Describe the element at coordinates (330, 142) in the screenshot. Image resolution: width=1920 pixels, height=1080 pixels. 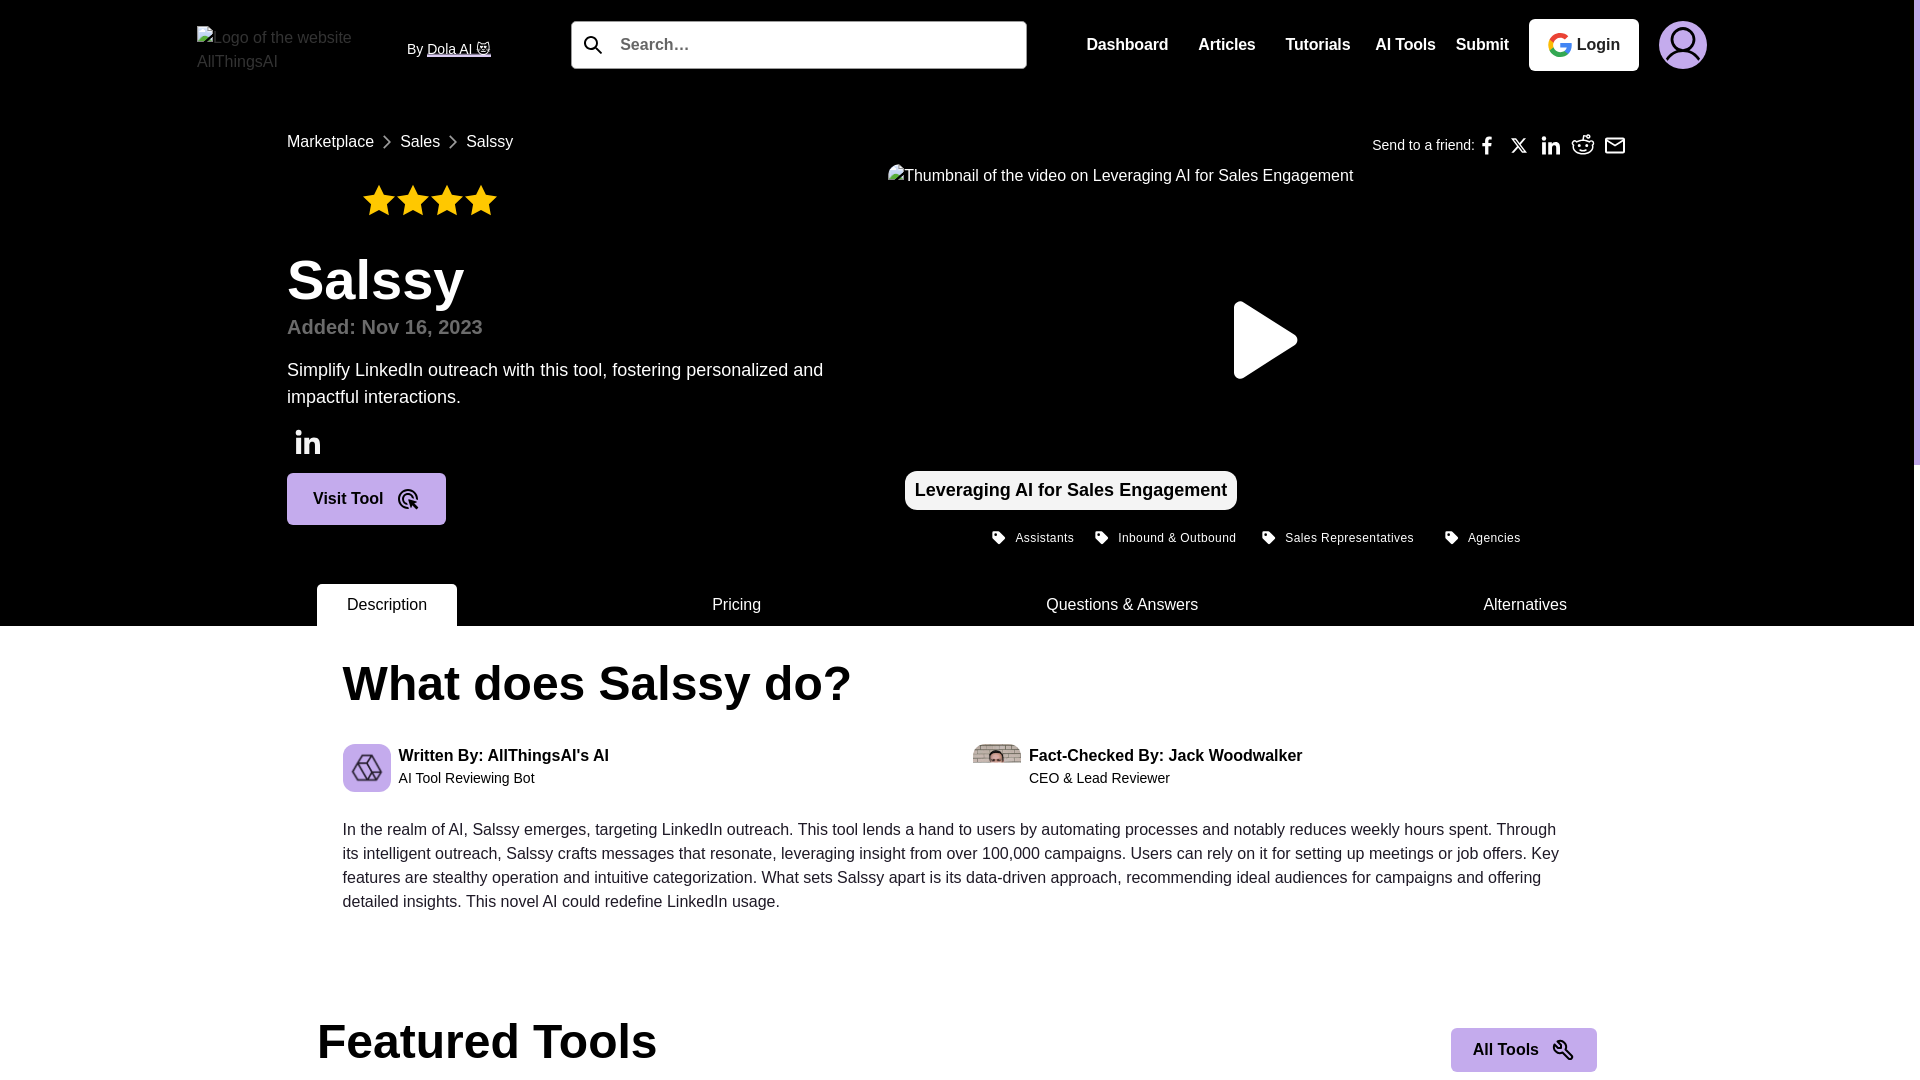
I see `Marketplace` at that location.